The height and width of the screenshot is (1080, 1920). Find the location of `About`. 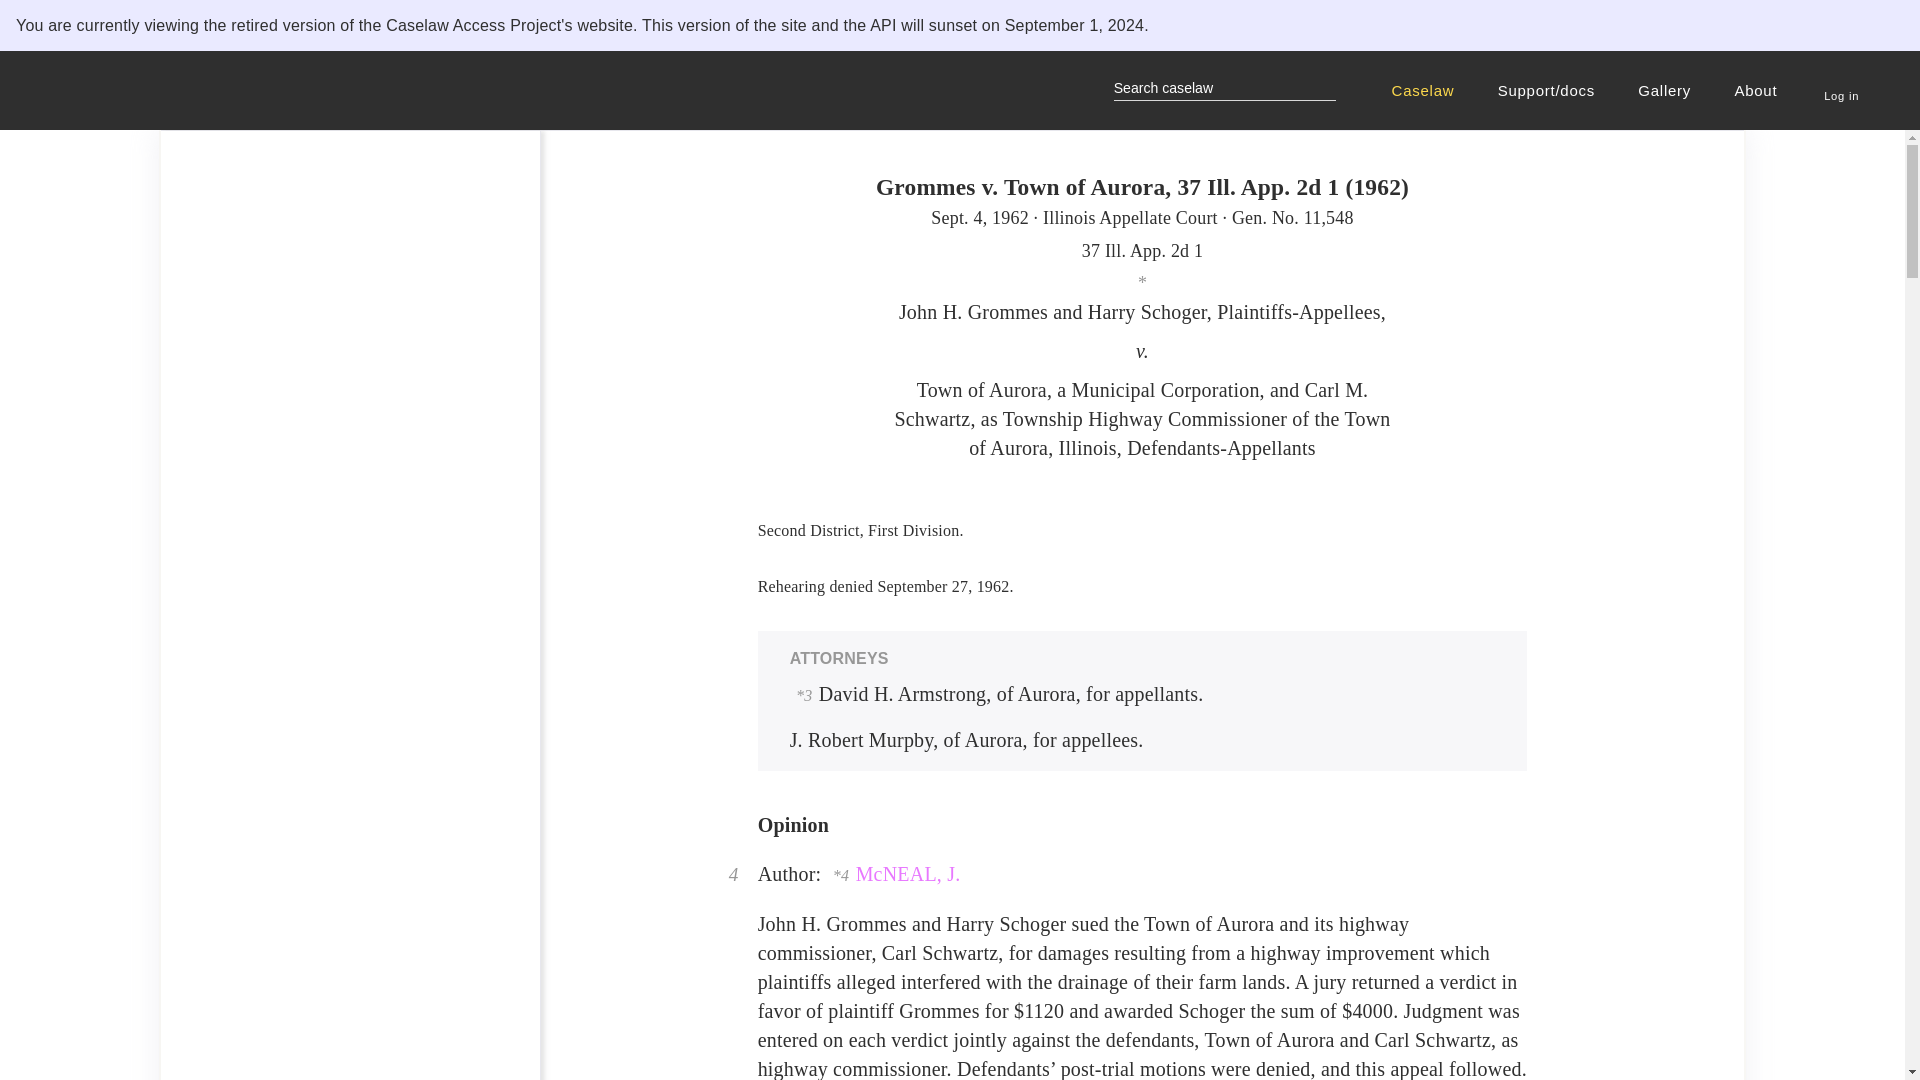

About is located at coordinates (1758, 90).